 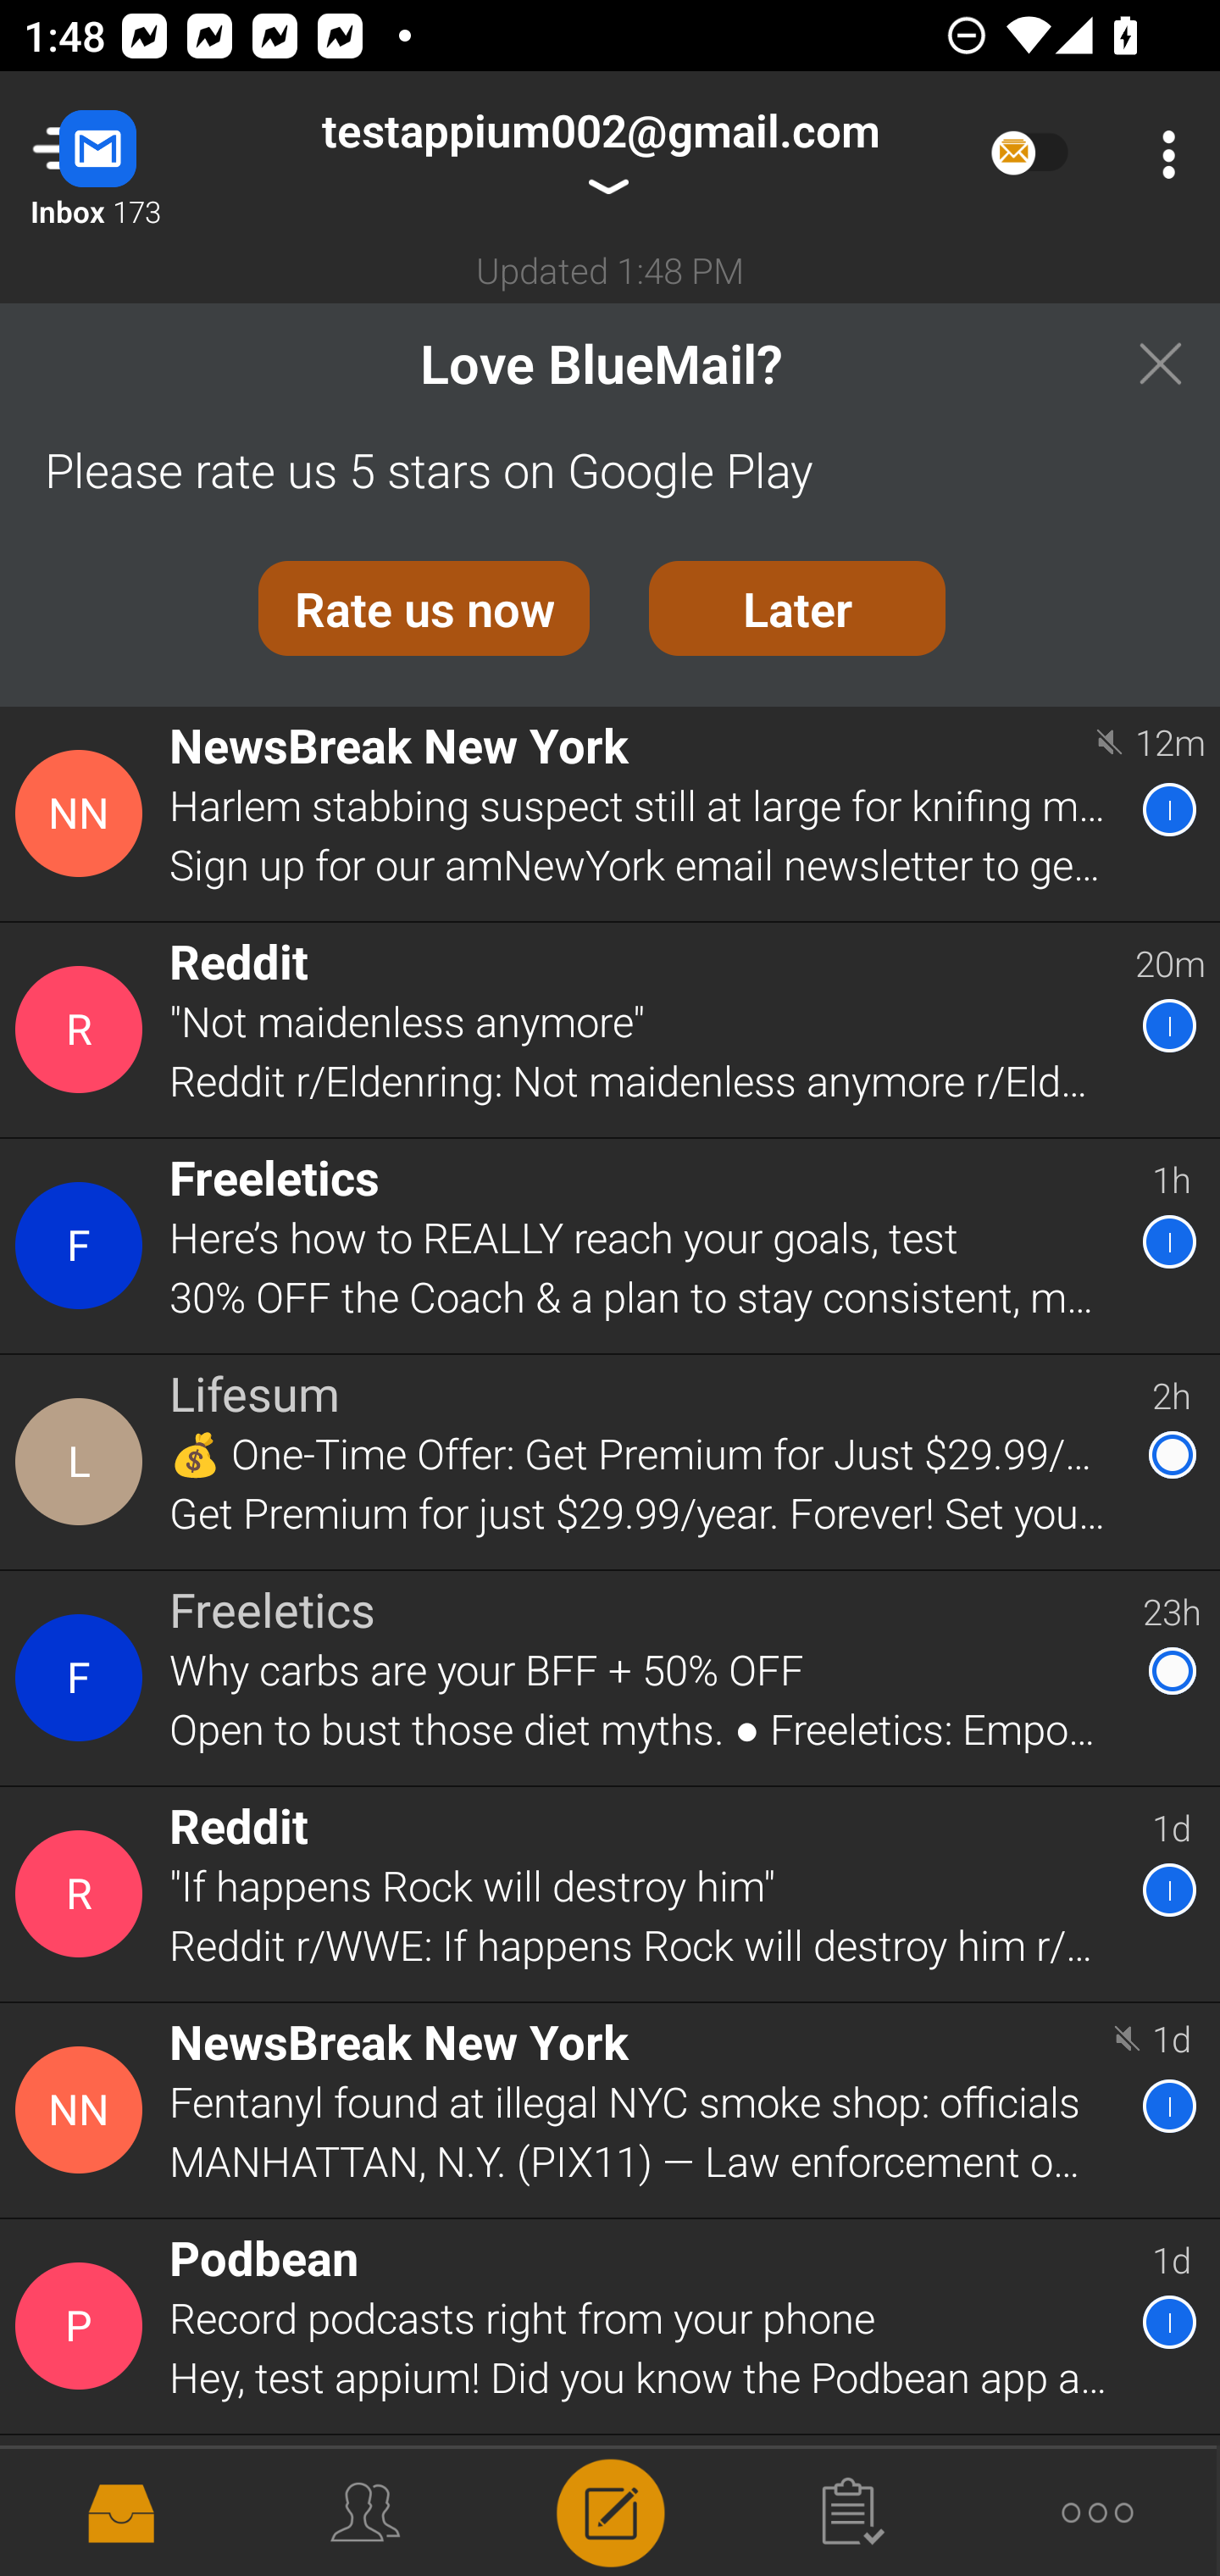 What do you see at coordinates (83, 2111) in the screenshot?
I see `Contact Details` at bounding box center [83, 2111].